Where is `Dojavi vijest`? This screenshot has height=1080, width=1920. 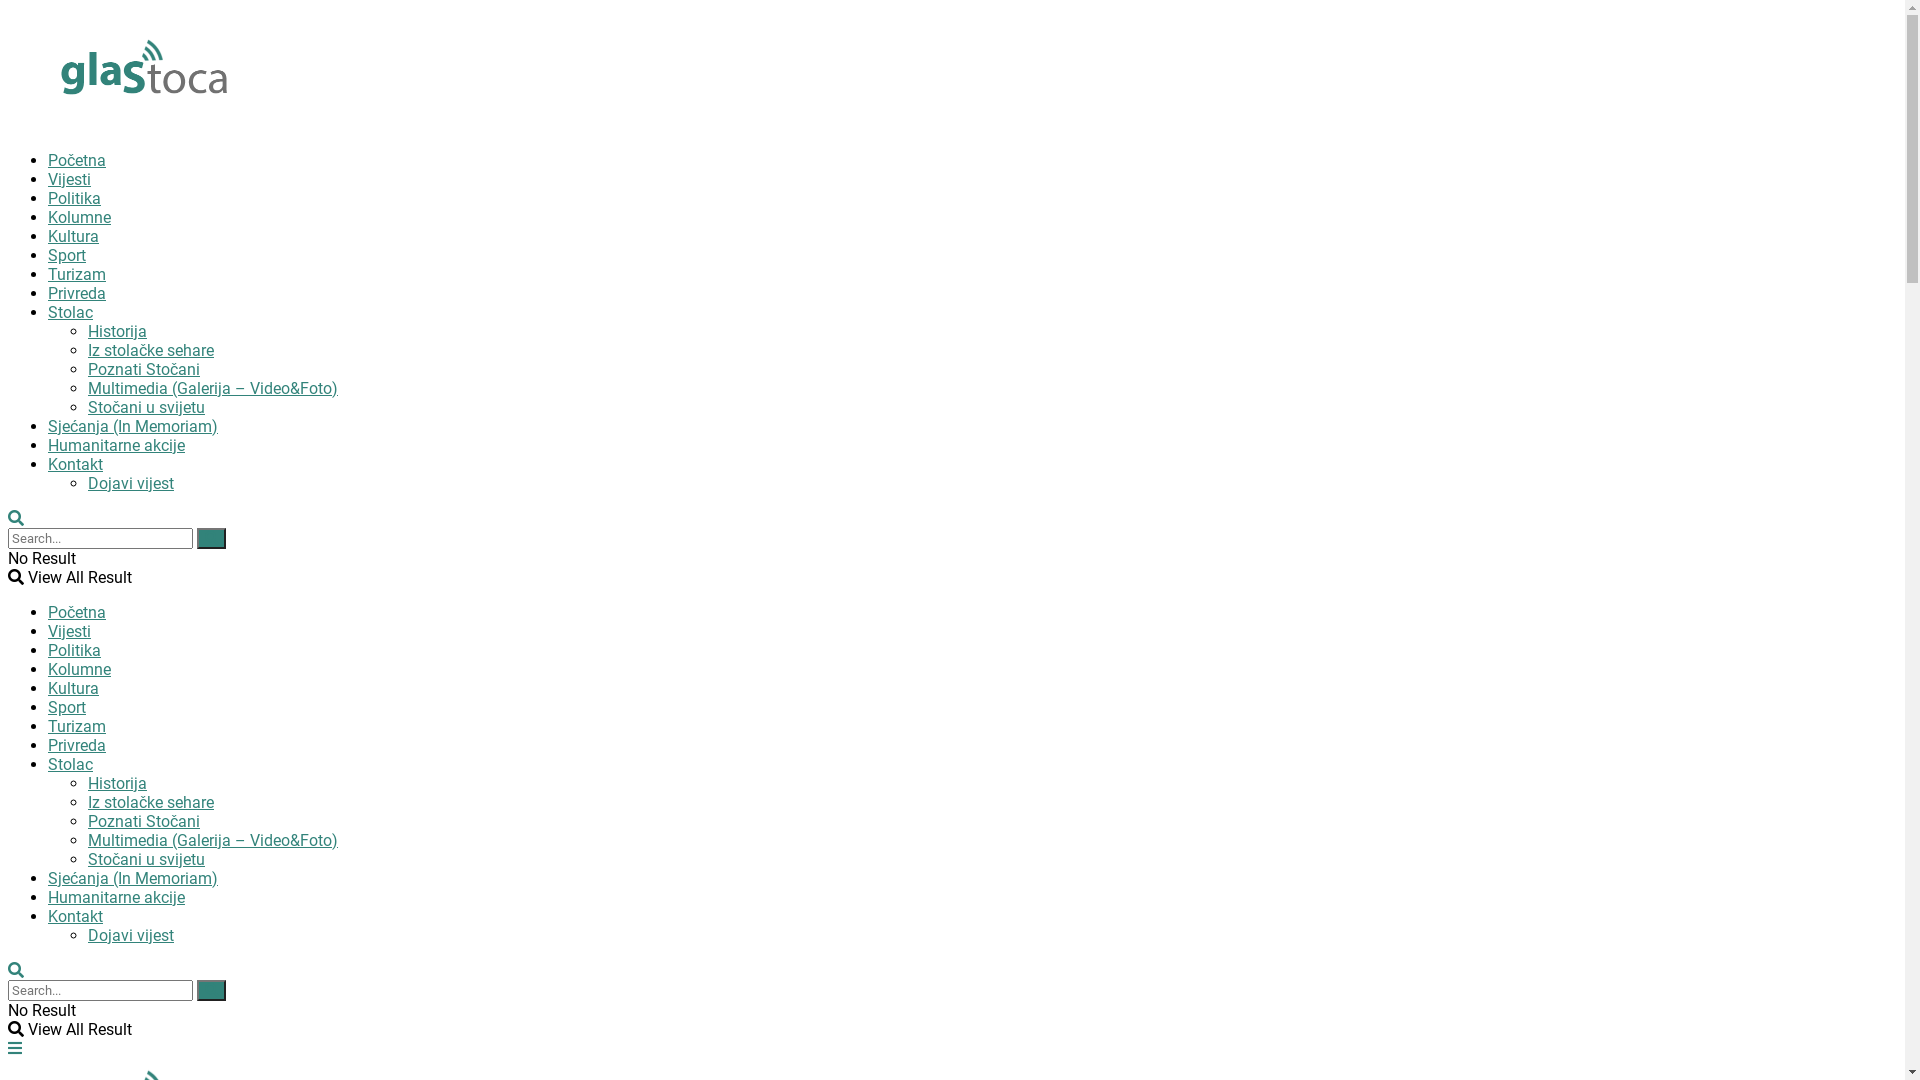
Dojavi vijest is located at coordinates (131, 484).